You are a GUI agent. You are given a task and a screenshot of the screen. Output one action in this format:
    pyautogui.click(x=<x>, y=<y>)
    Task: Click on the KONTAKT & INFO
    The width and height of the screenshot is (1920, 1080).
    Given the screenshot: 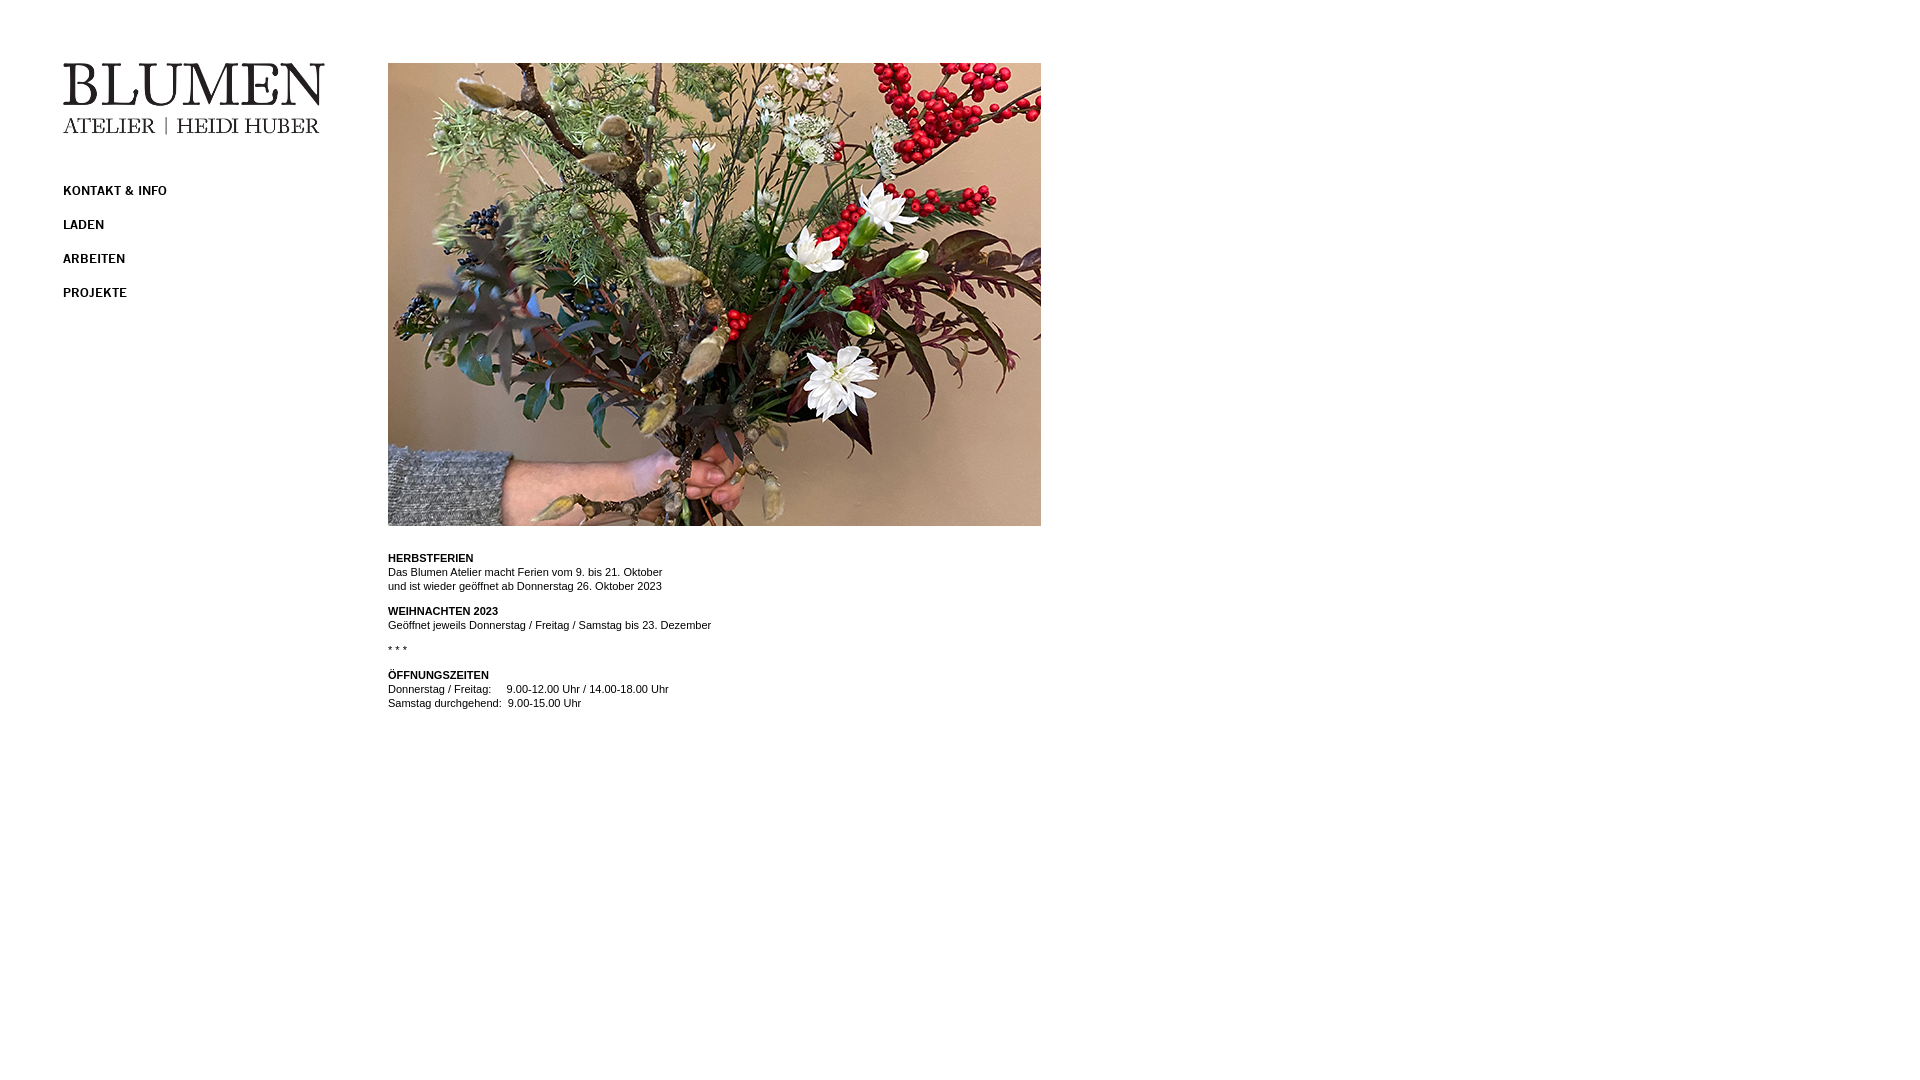 What is the action you would take?
    pyautogui.click(x=115, y=190)
    